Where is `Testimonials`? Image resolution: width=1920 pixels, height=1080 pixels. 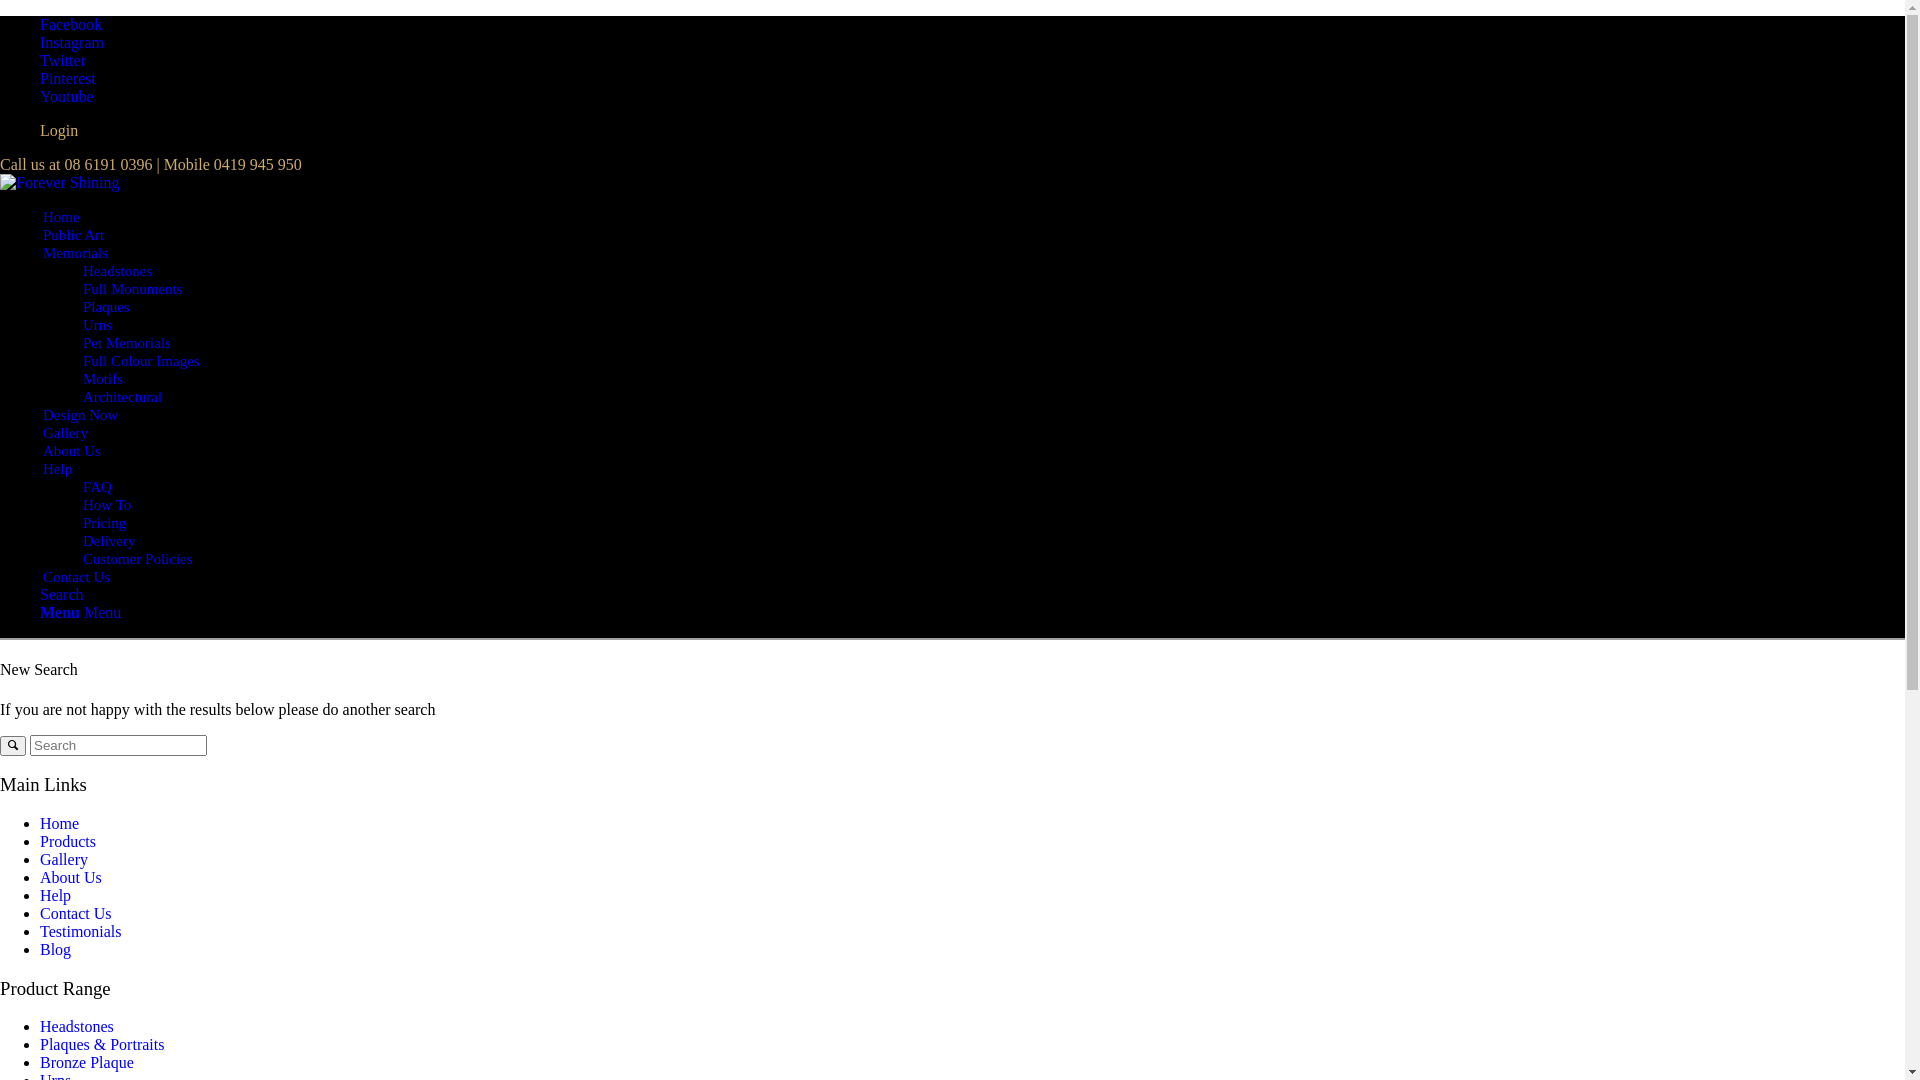
Testimonials is located at coordinates (81, 932).